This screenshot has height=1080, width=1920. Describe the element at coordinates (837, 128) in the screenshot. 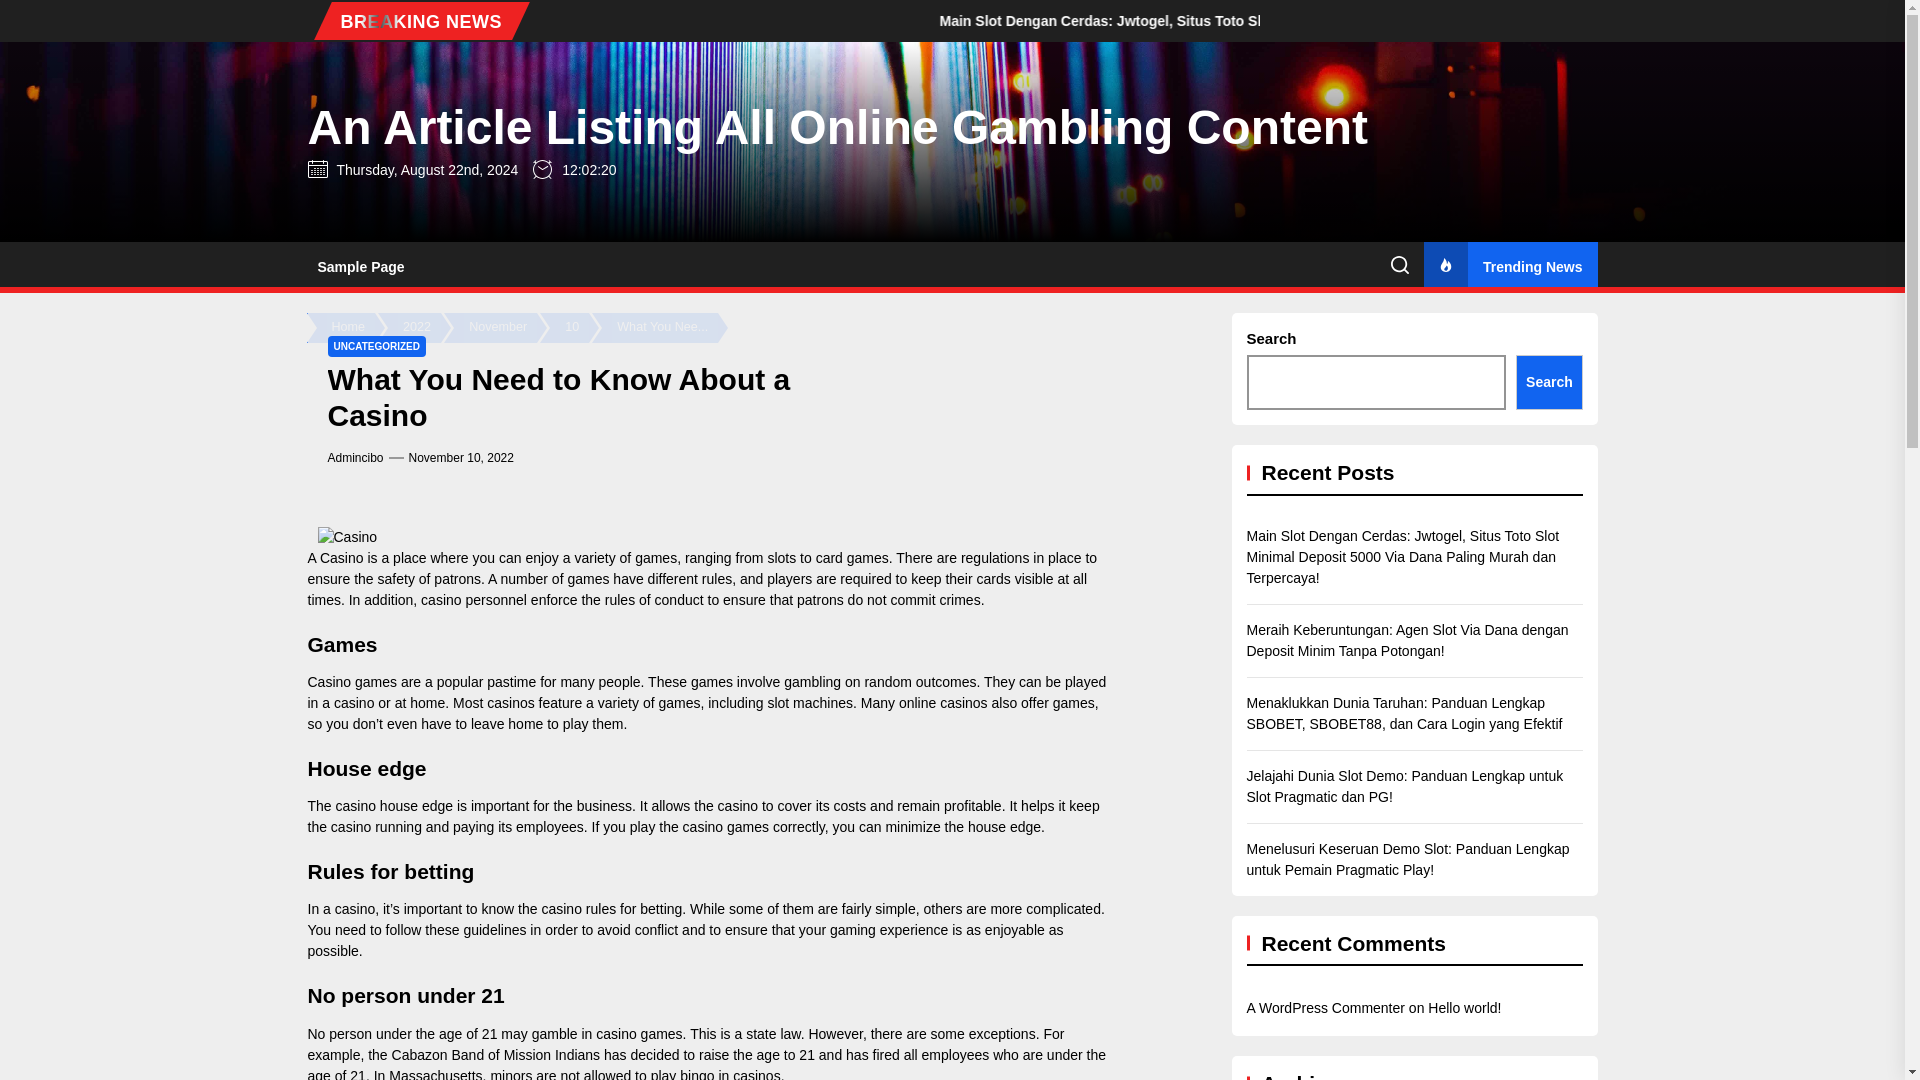

I see `An Article Listing All Online Gambling Content` at that location.